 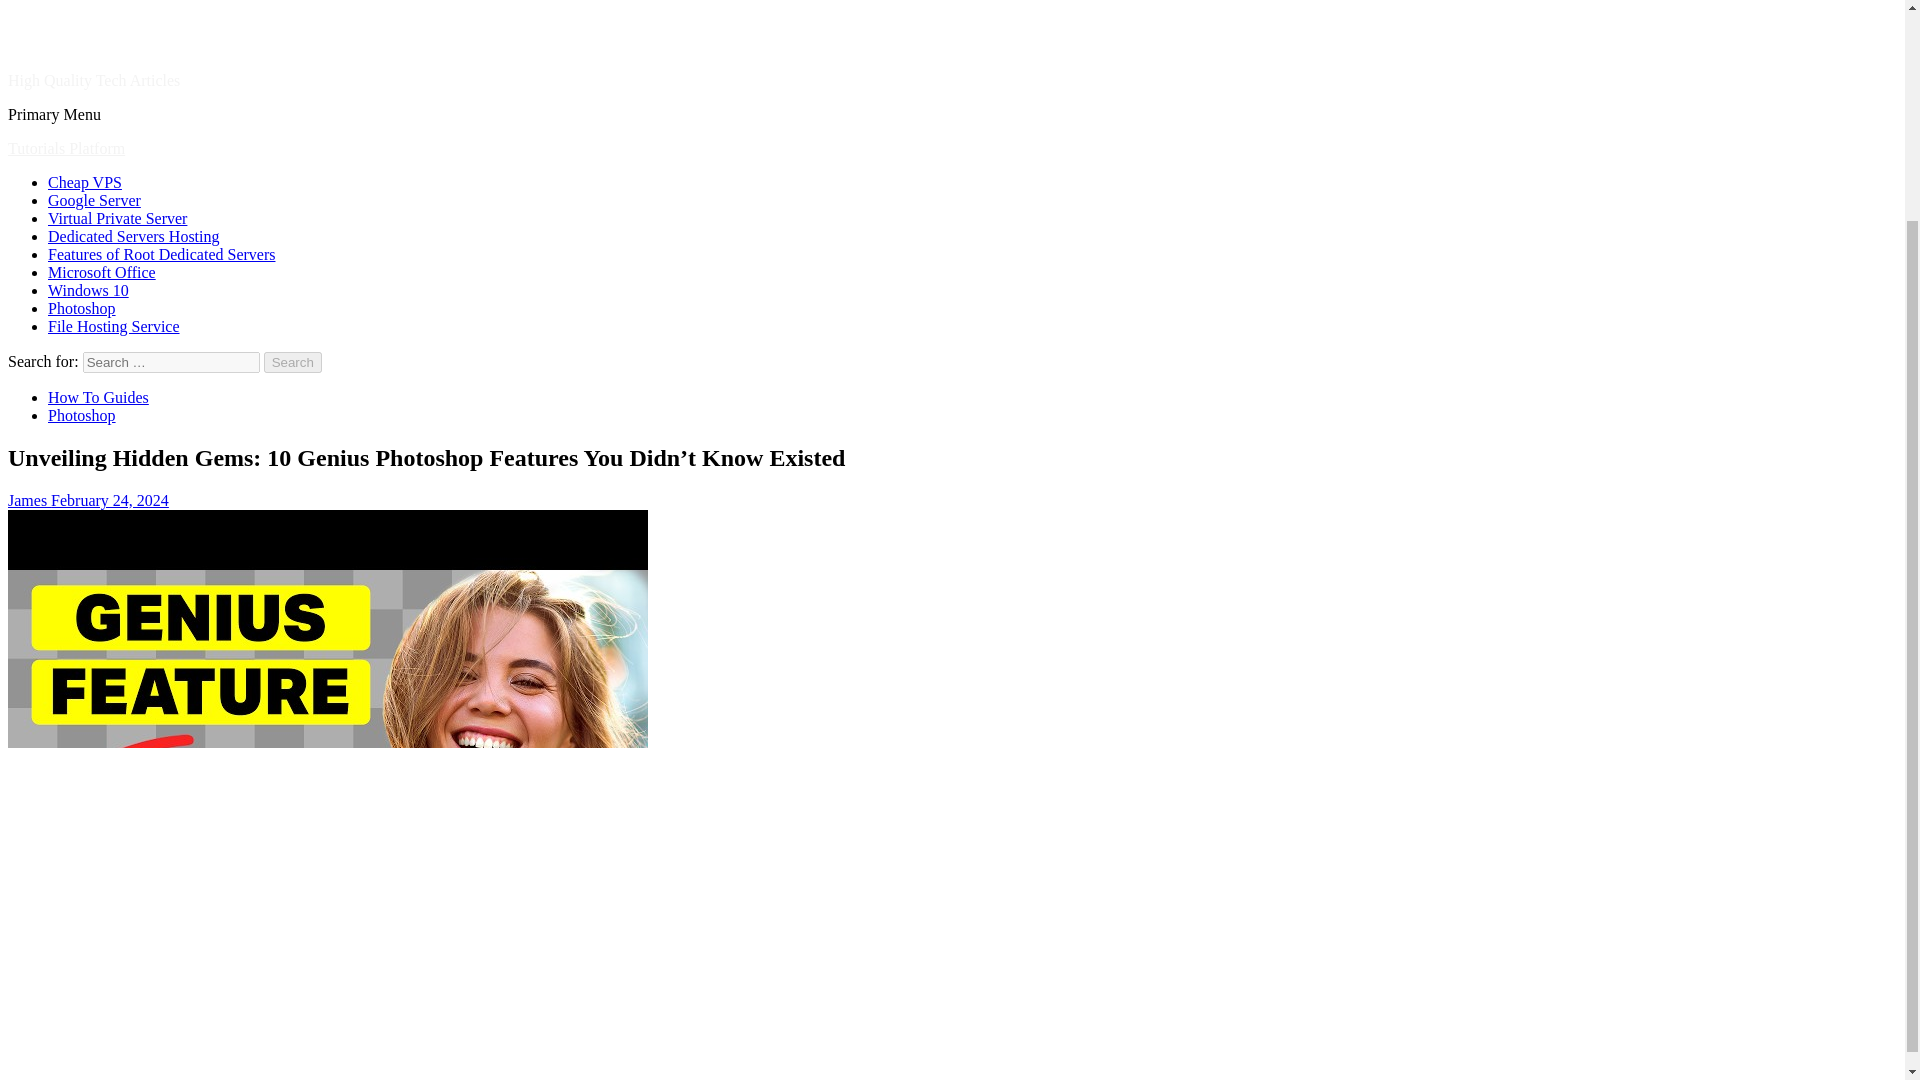 I want to click on File Hosting Service, so click(x=114, y=326).